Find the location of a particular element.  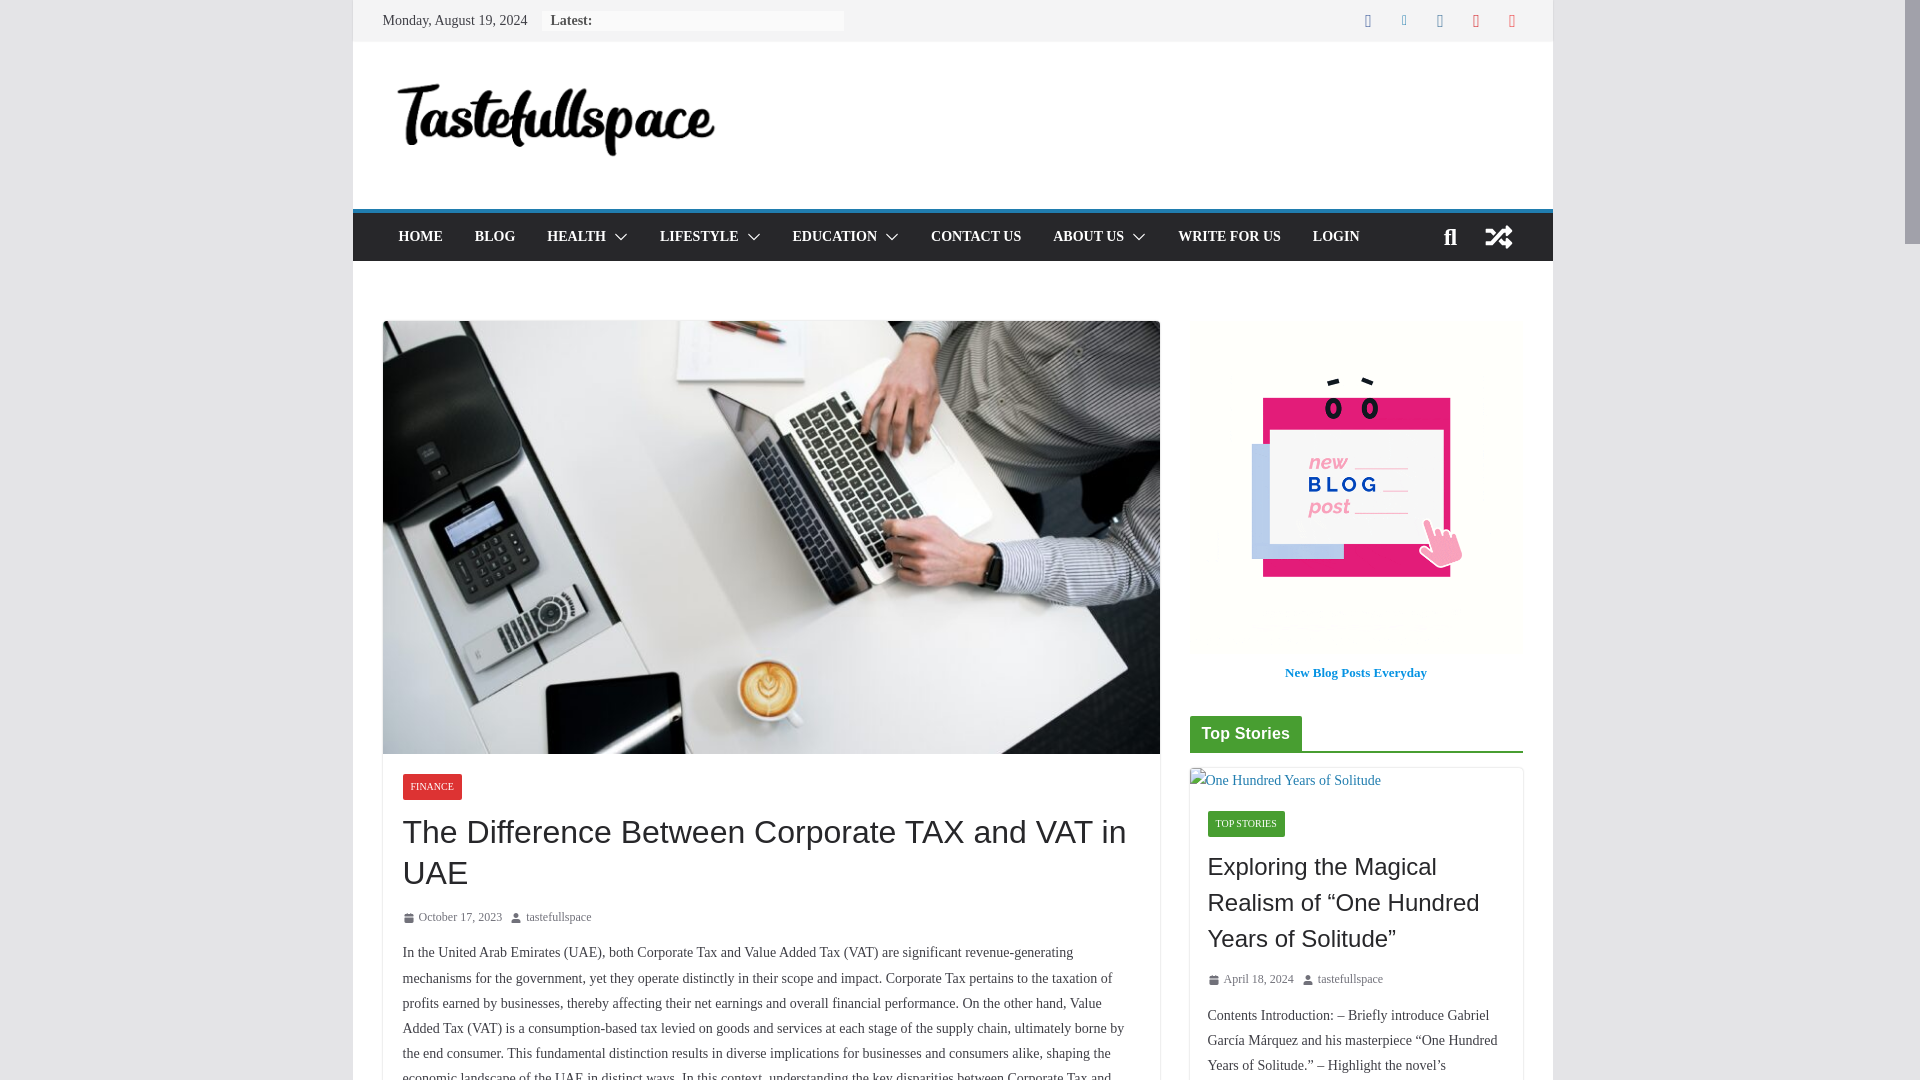

View a random post is located at coordinates (1498, 236).